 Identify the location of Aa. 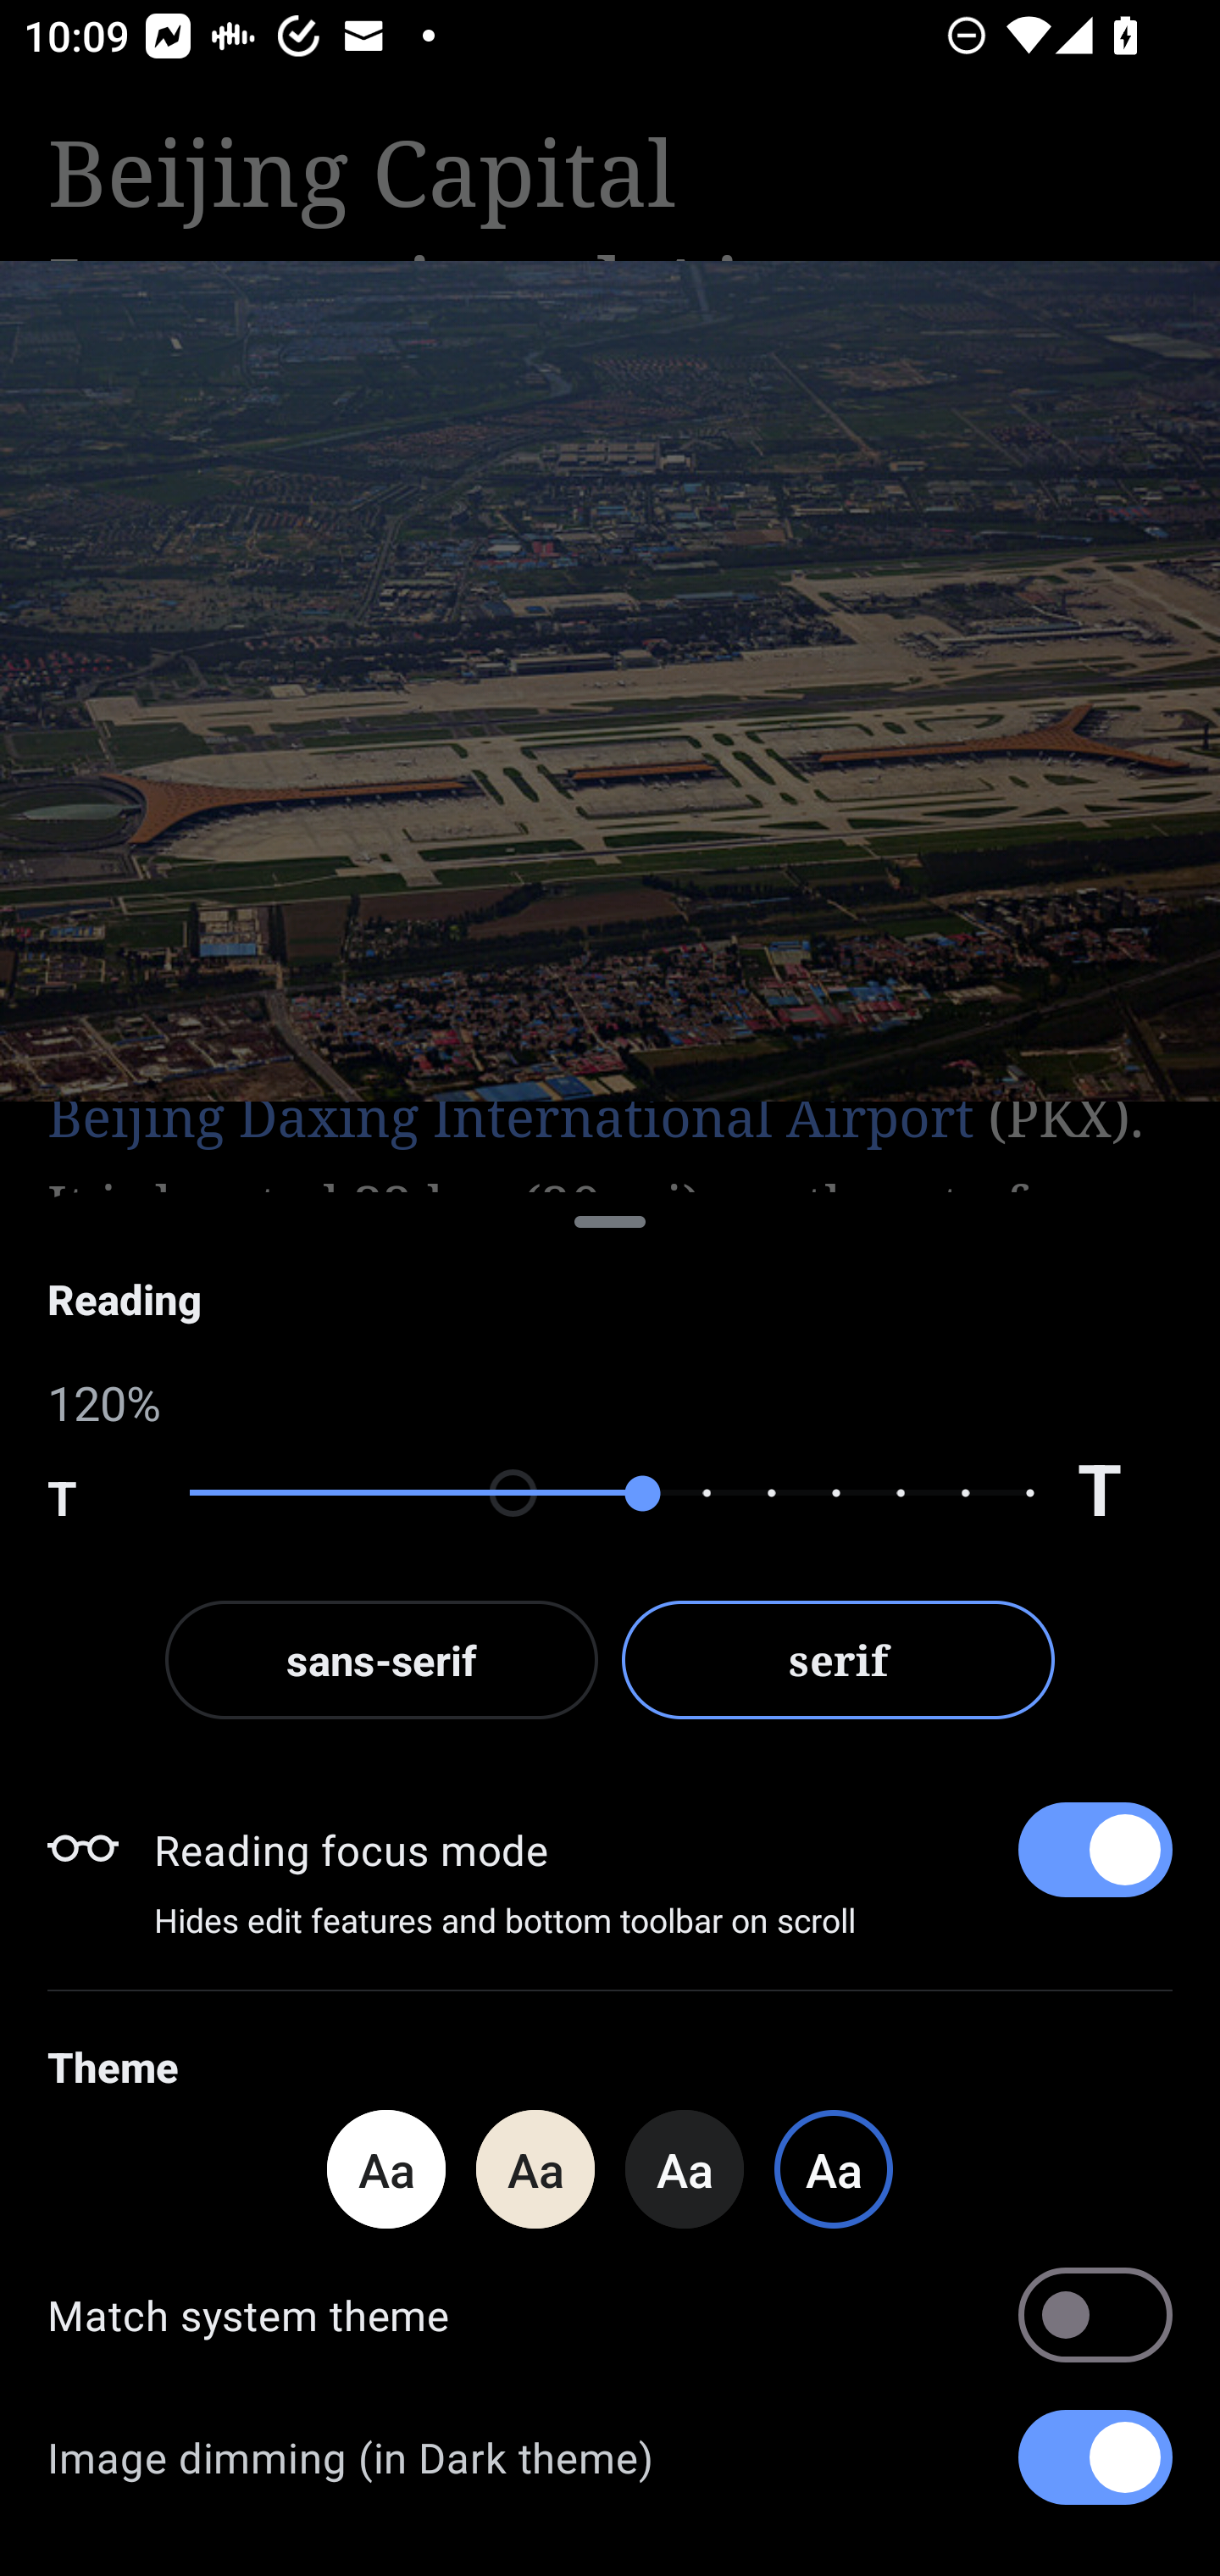
(535, 2168).